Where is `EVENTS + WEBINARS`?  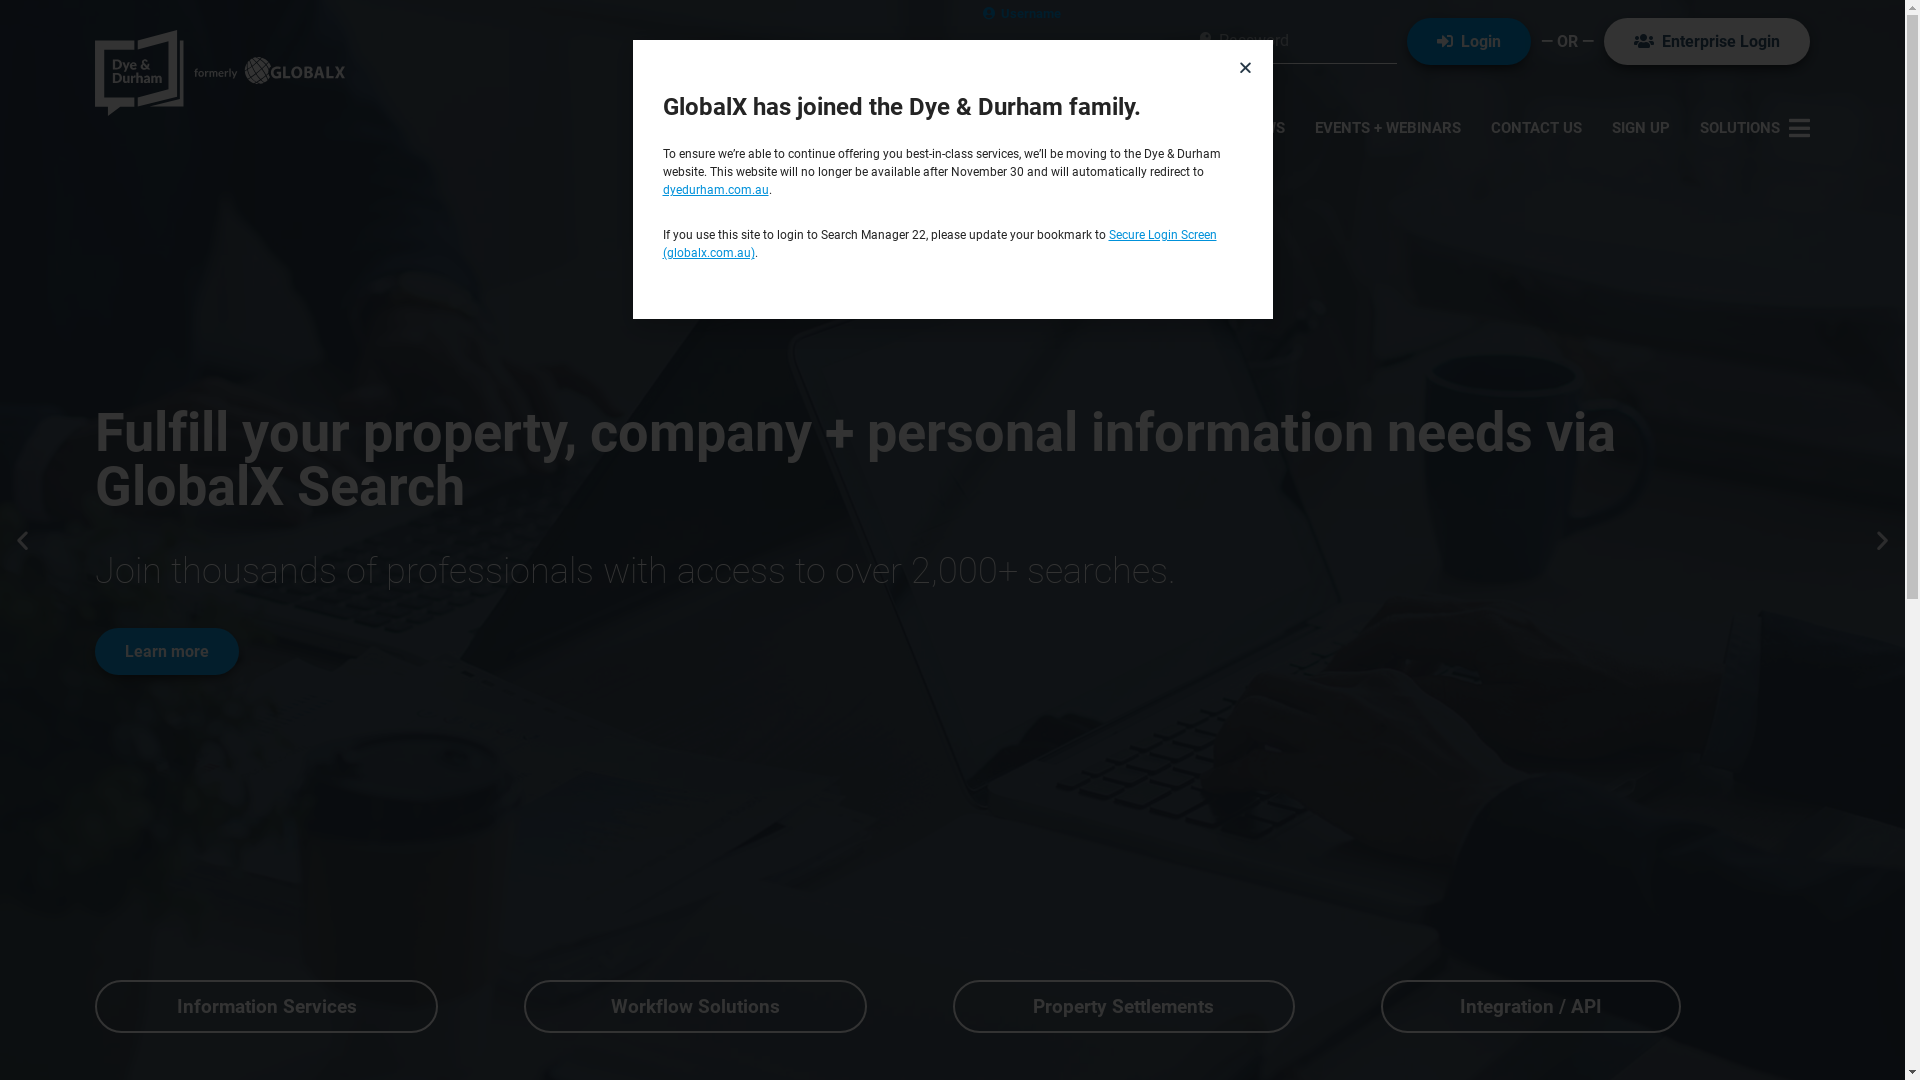 EVENTS + WEBINARS is located at coordinates (1388, 128).